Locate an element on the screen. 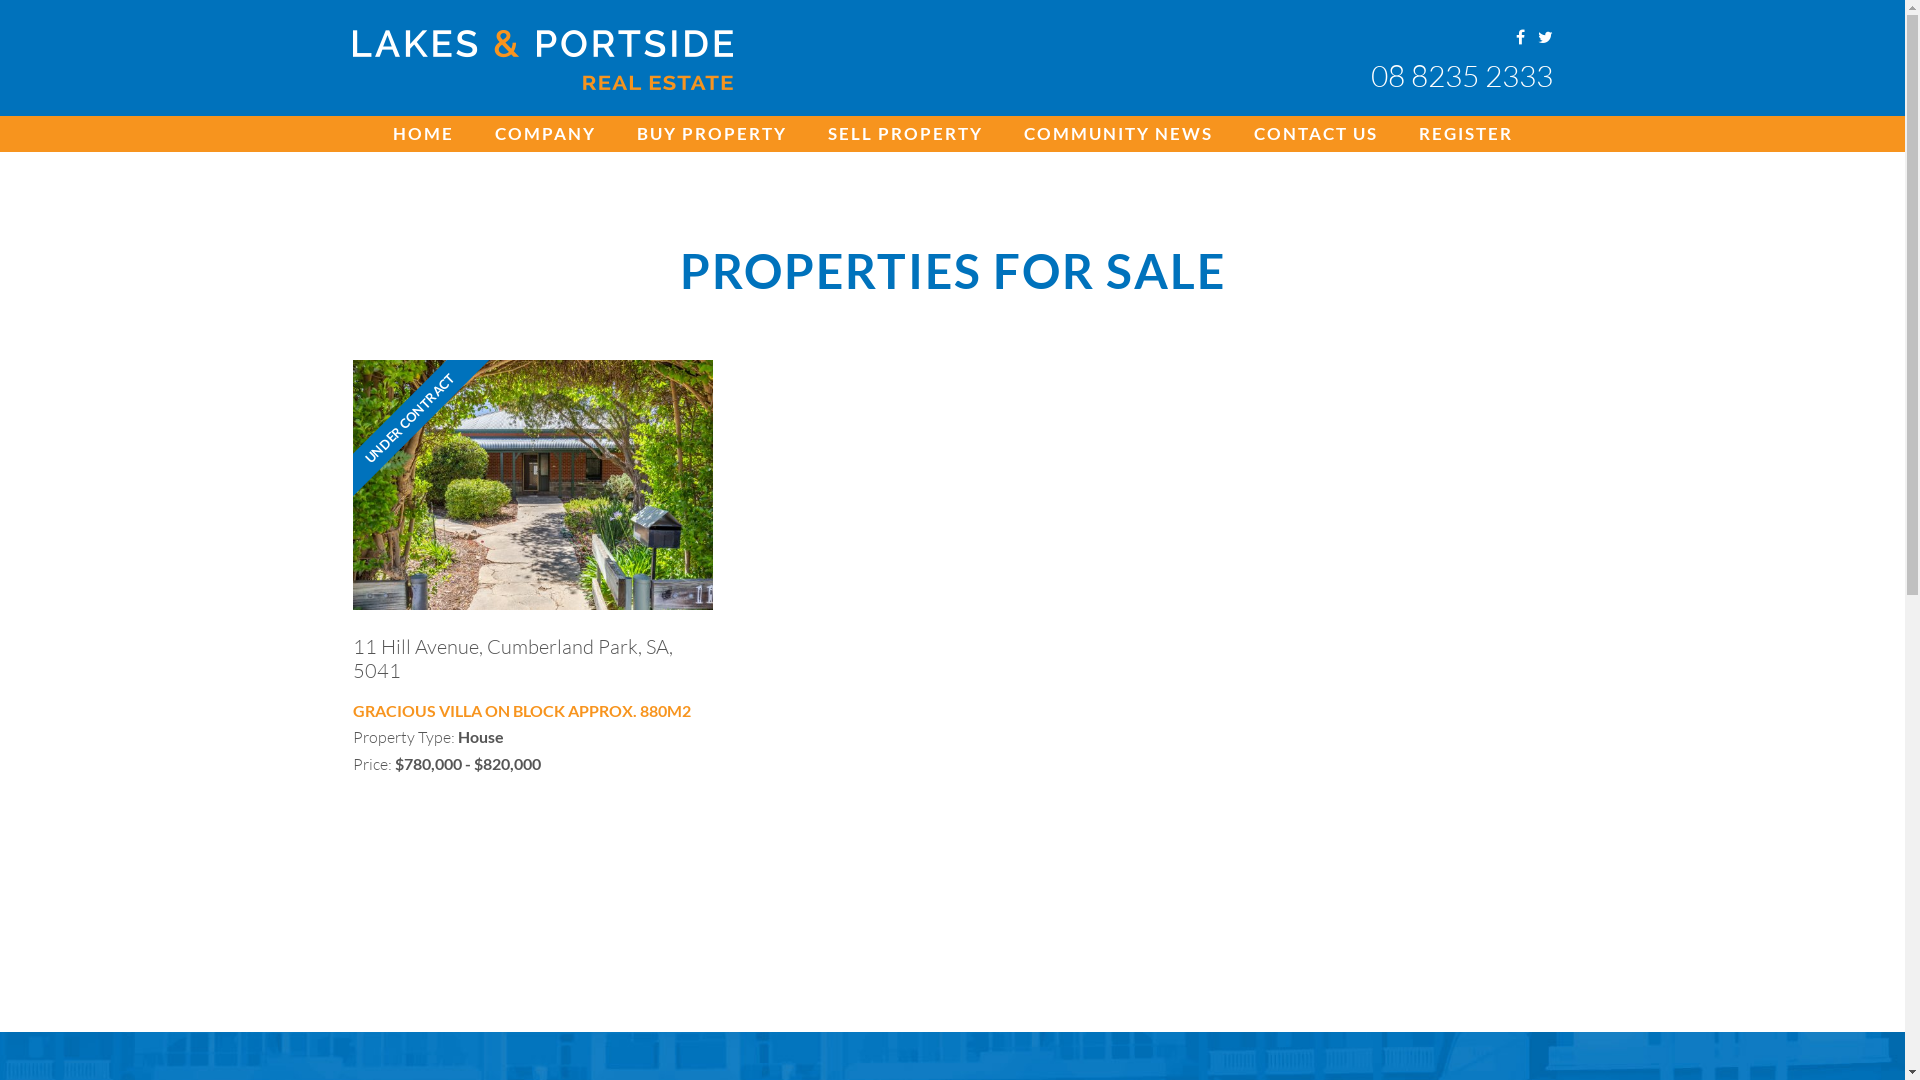 The image size is (1920, 1080). REGISTER is located at coordinates (1465, 134).